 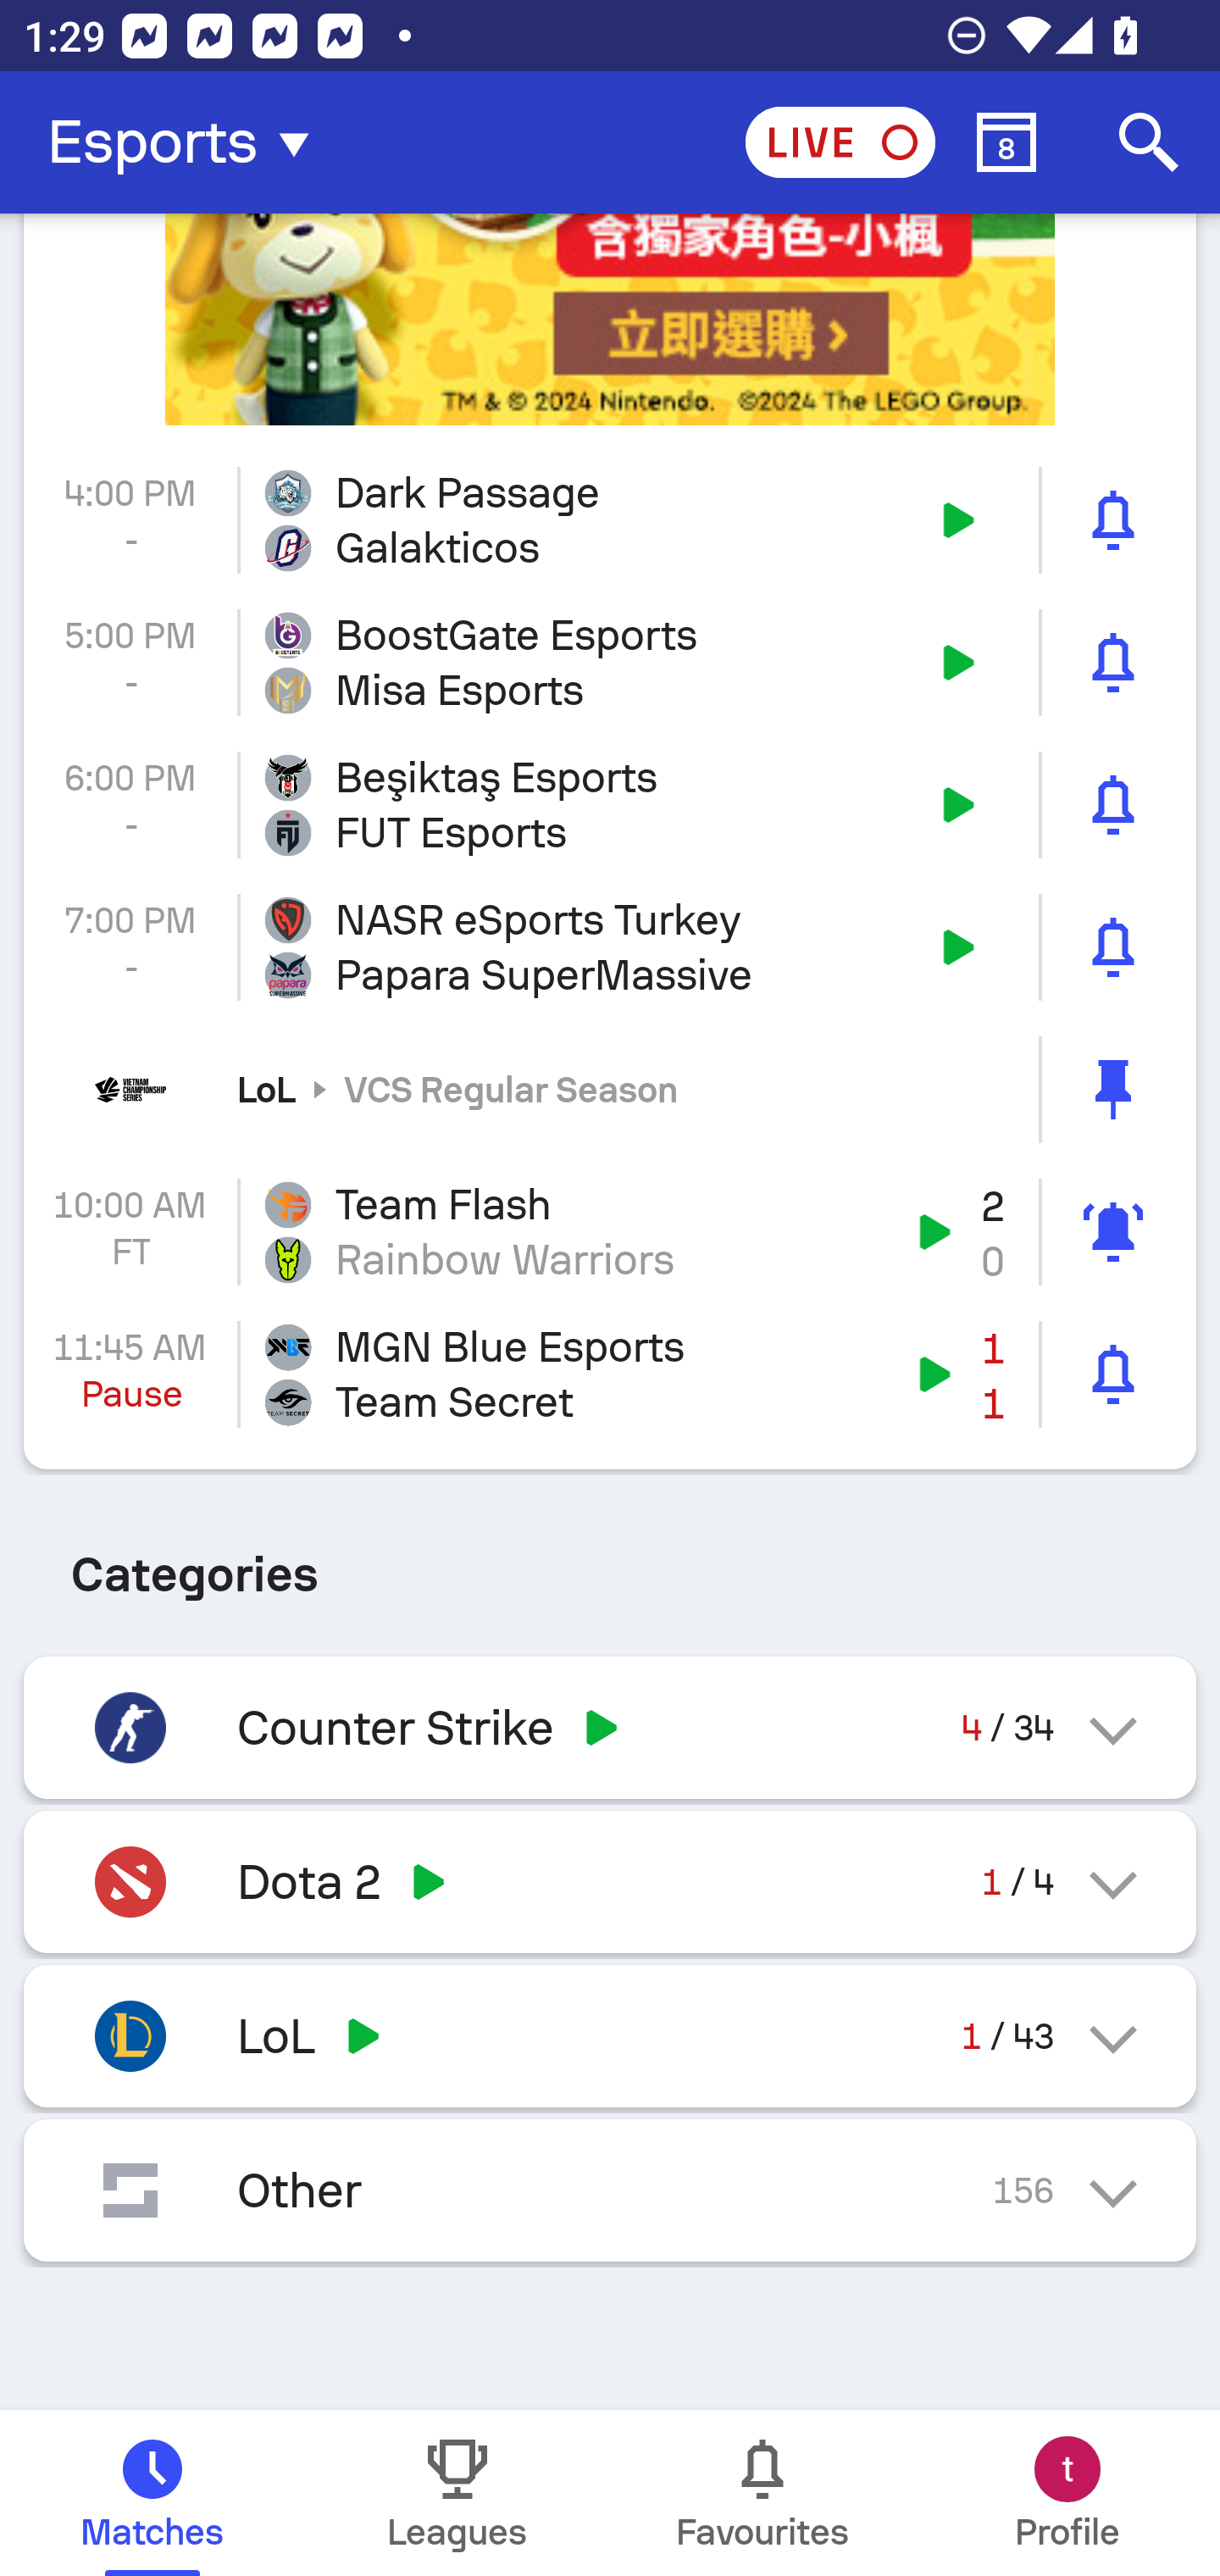 What do you see at coordinates (457, 2493) in the screenshot?
I see `Leagues` at bounding box center [457, 2493].